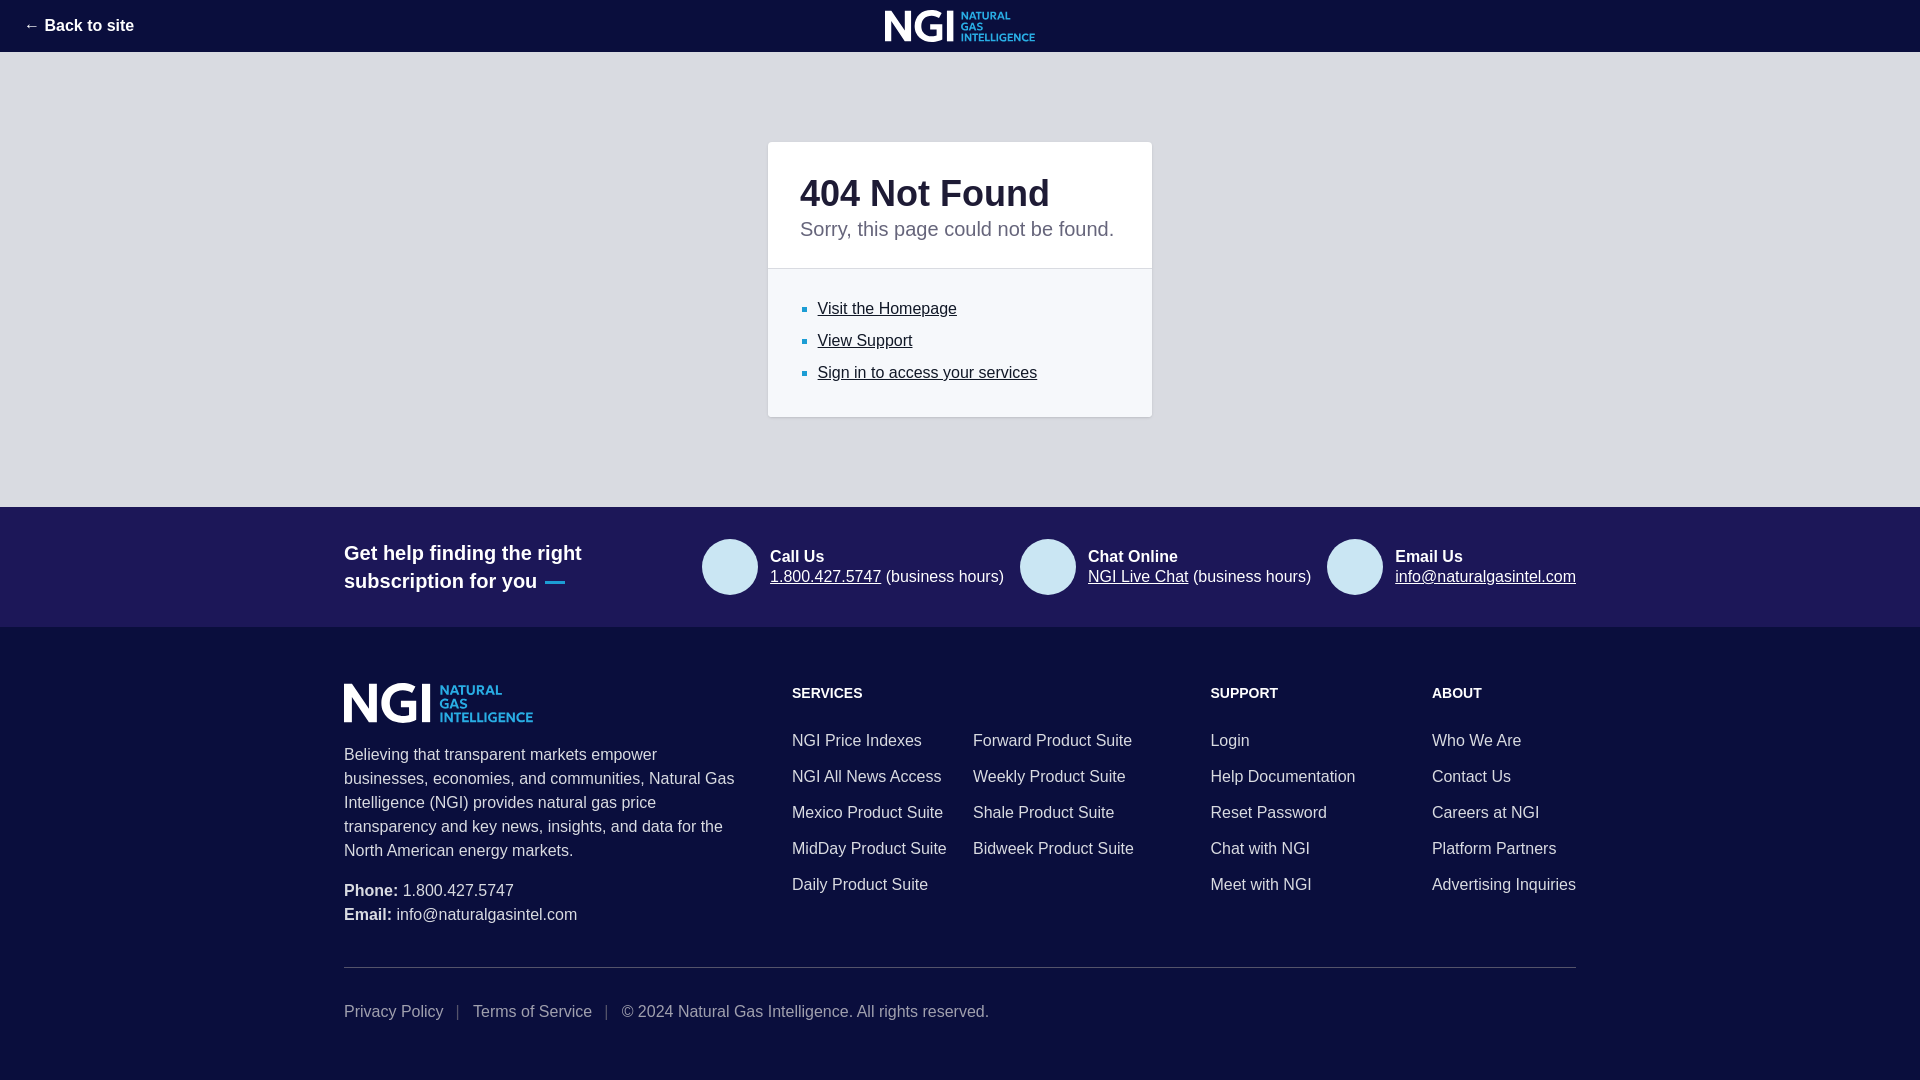  What do you see at coordinates (1054, 848) in the screenshot?
I see `Bidweek Product Suite` at bounding box center [1054, 848].